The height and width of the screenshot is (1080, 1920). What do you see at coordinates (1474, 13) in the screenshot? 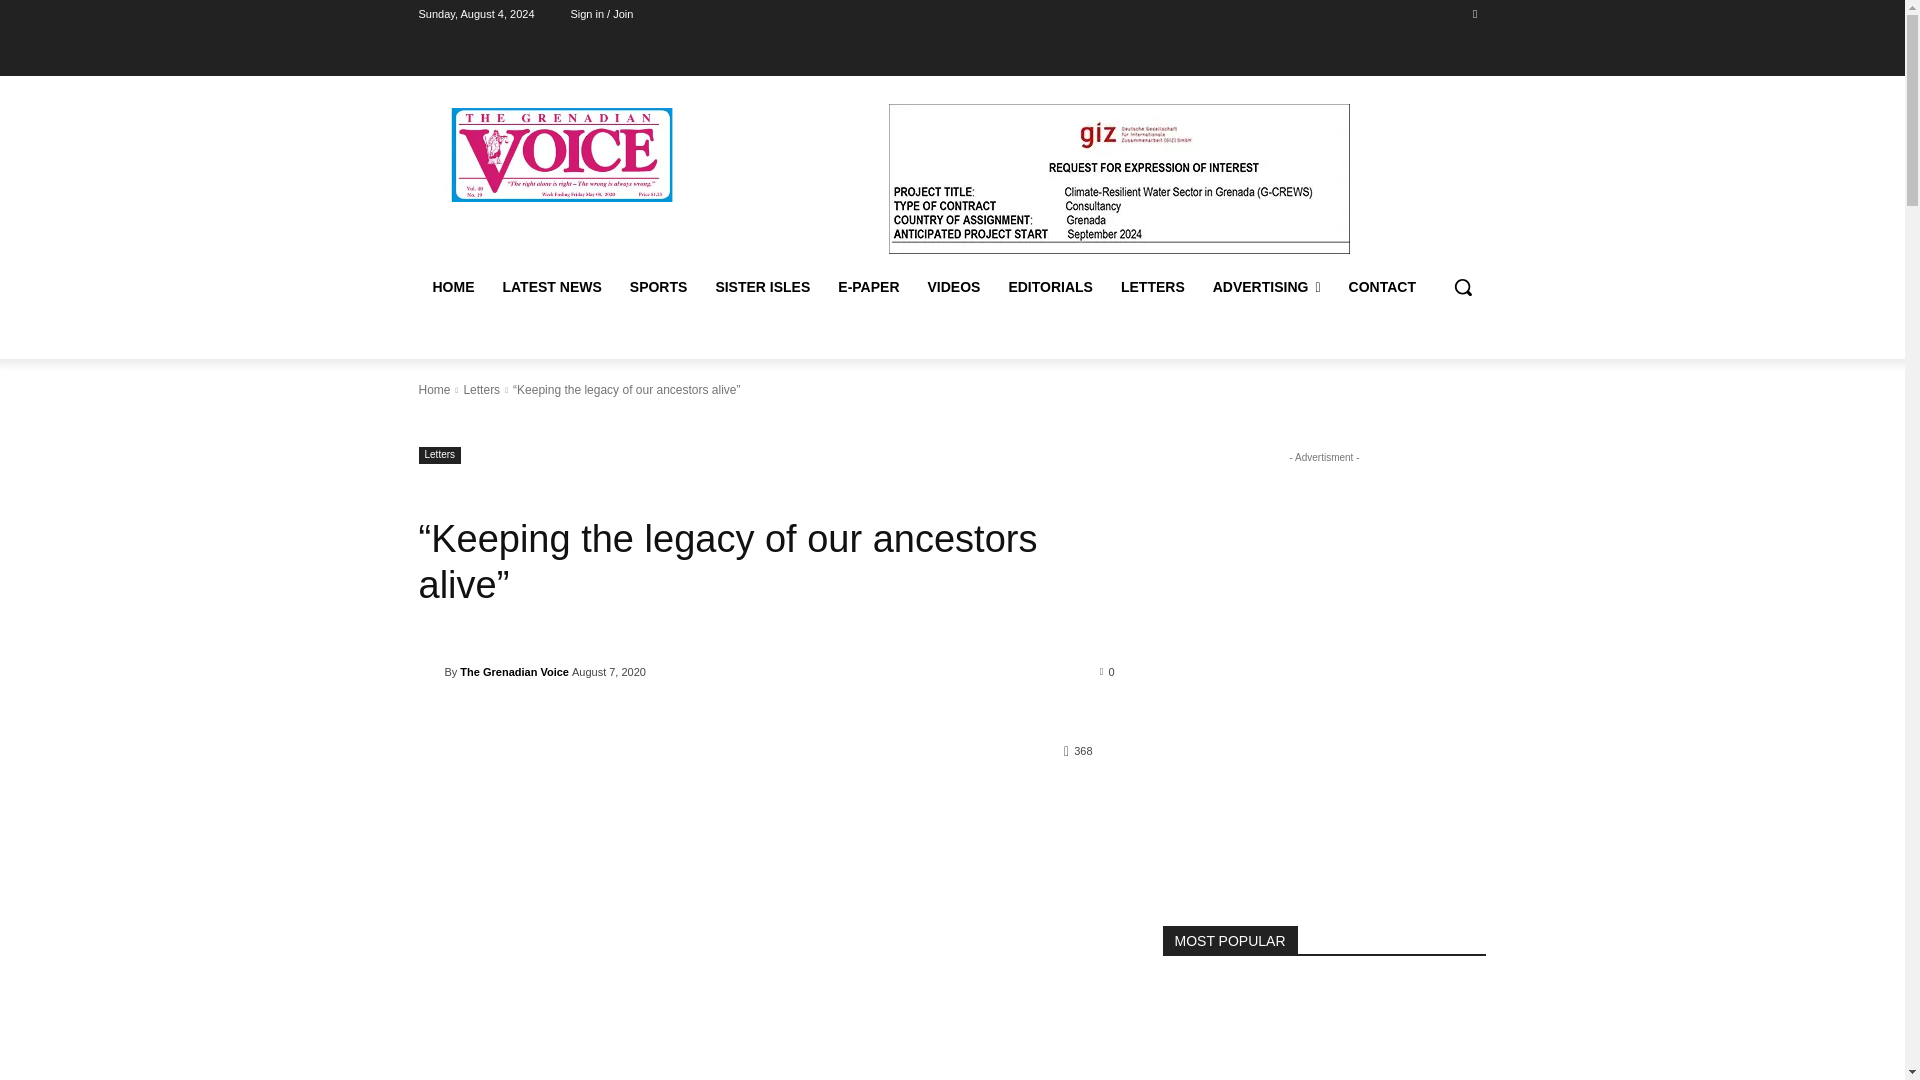
I see `Facebook` at bounding box center [1474, 13].